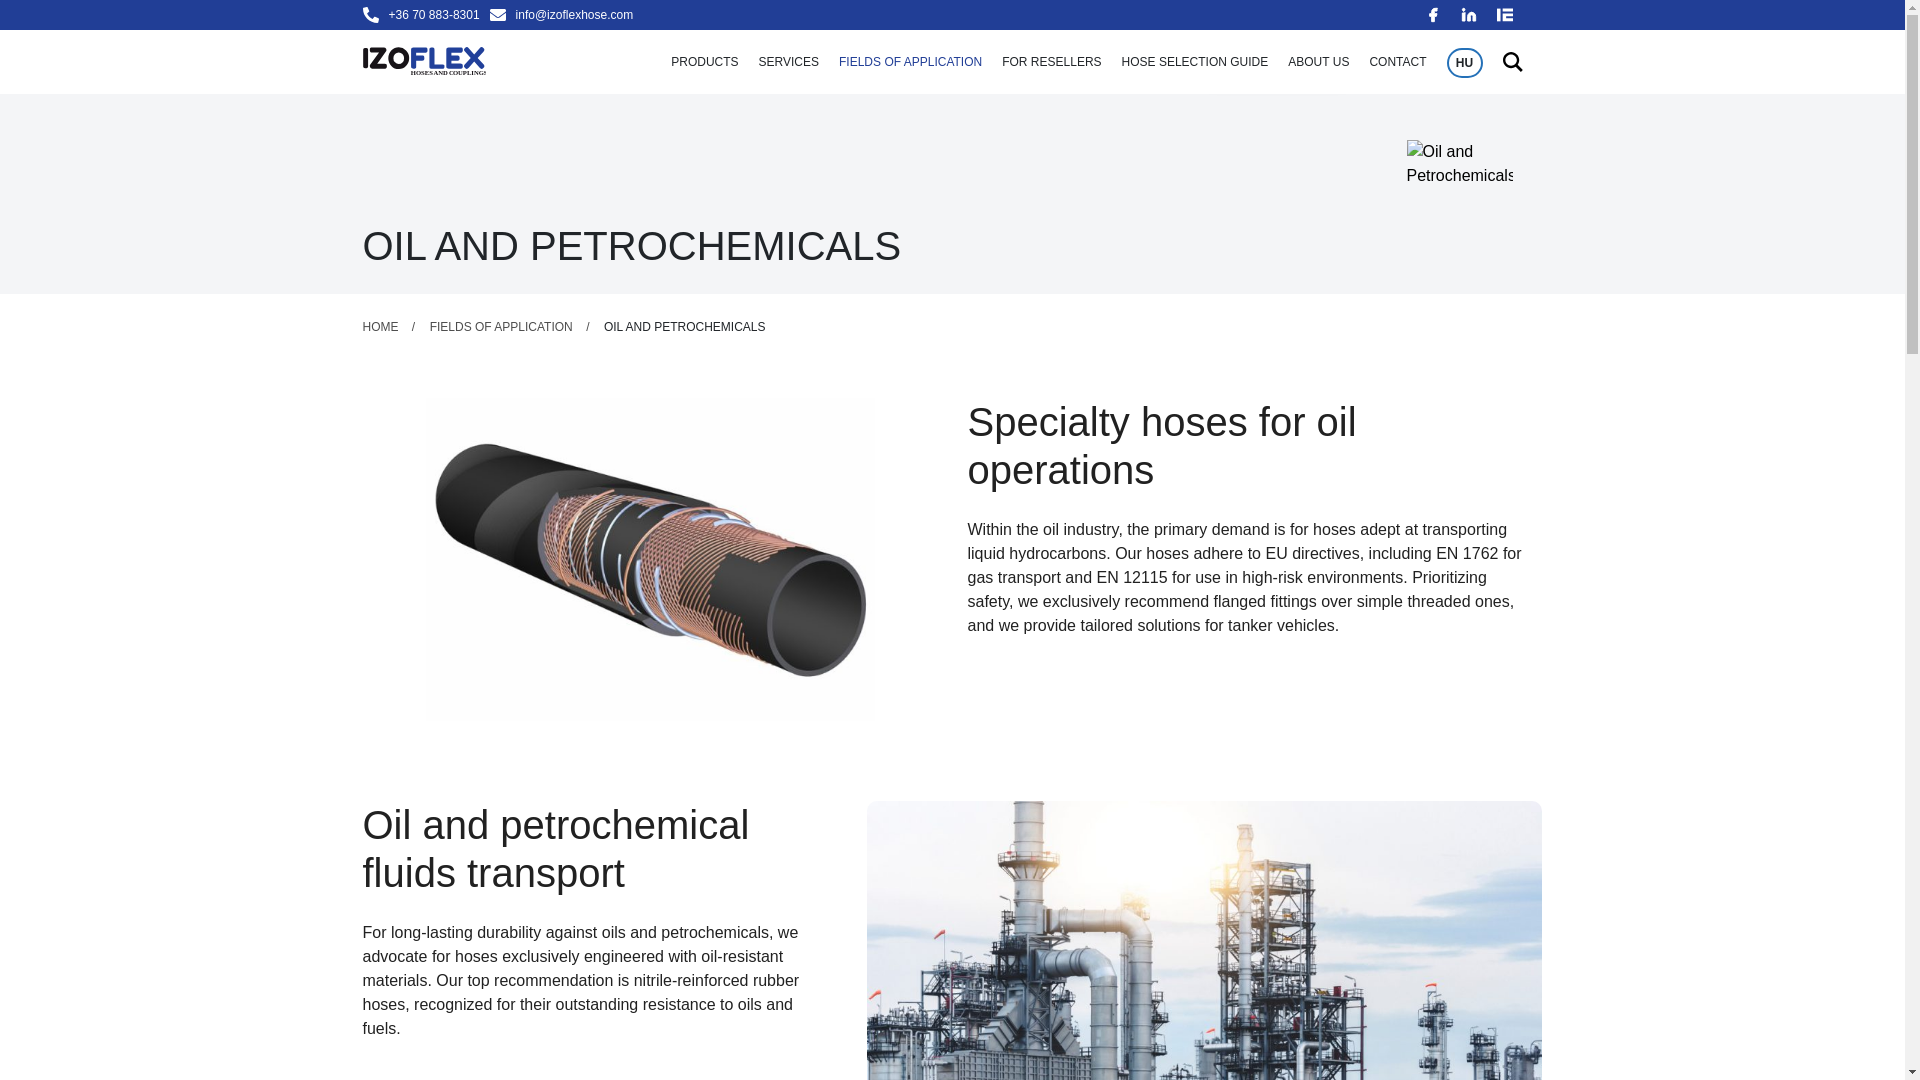  I want to click on PRODUCTS, so click(704, 62).